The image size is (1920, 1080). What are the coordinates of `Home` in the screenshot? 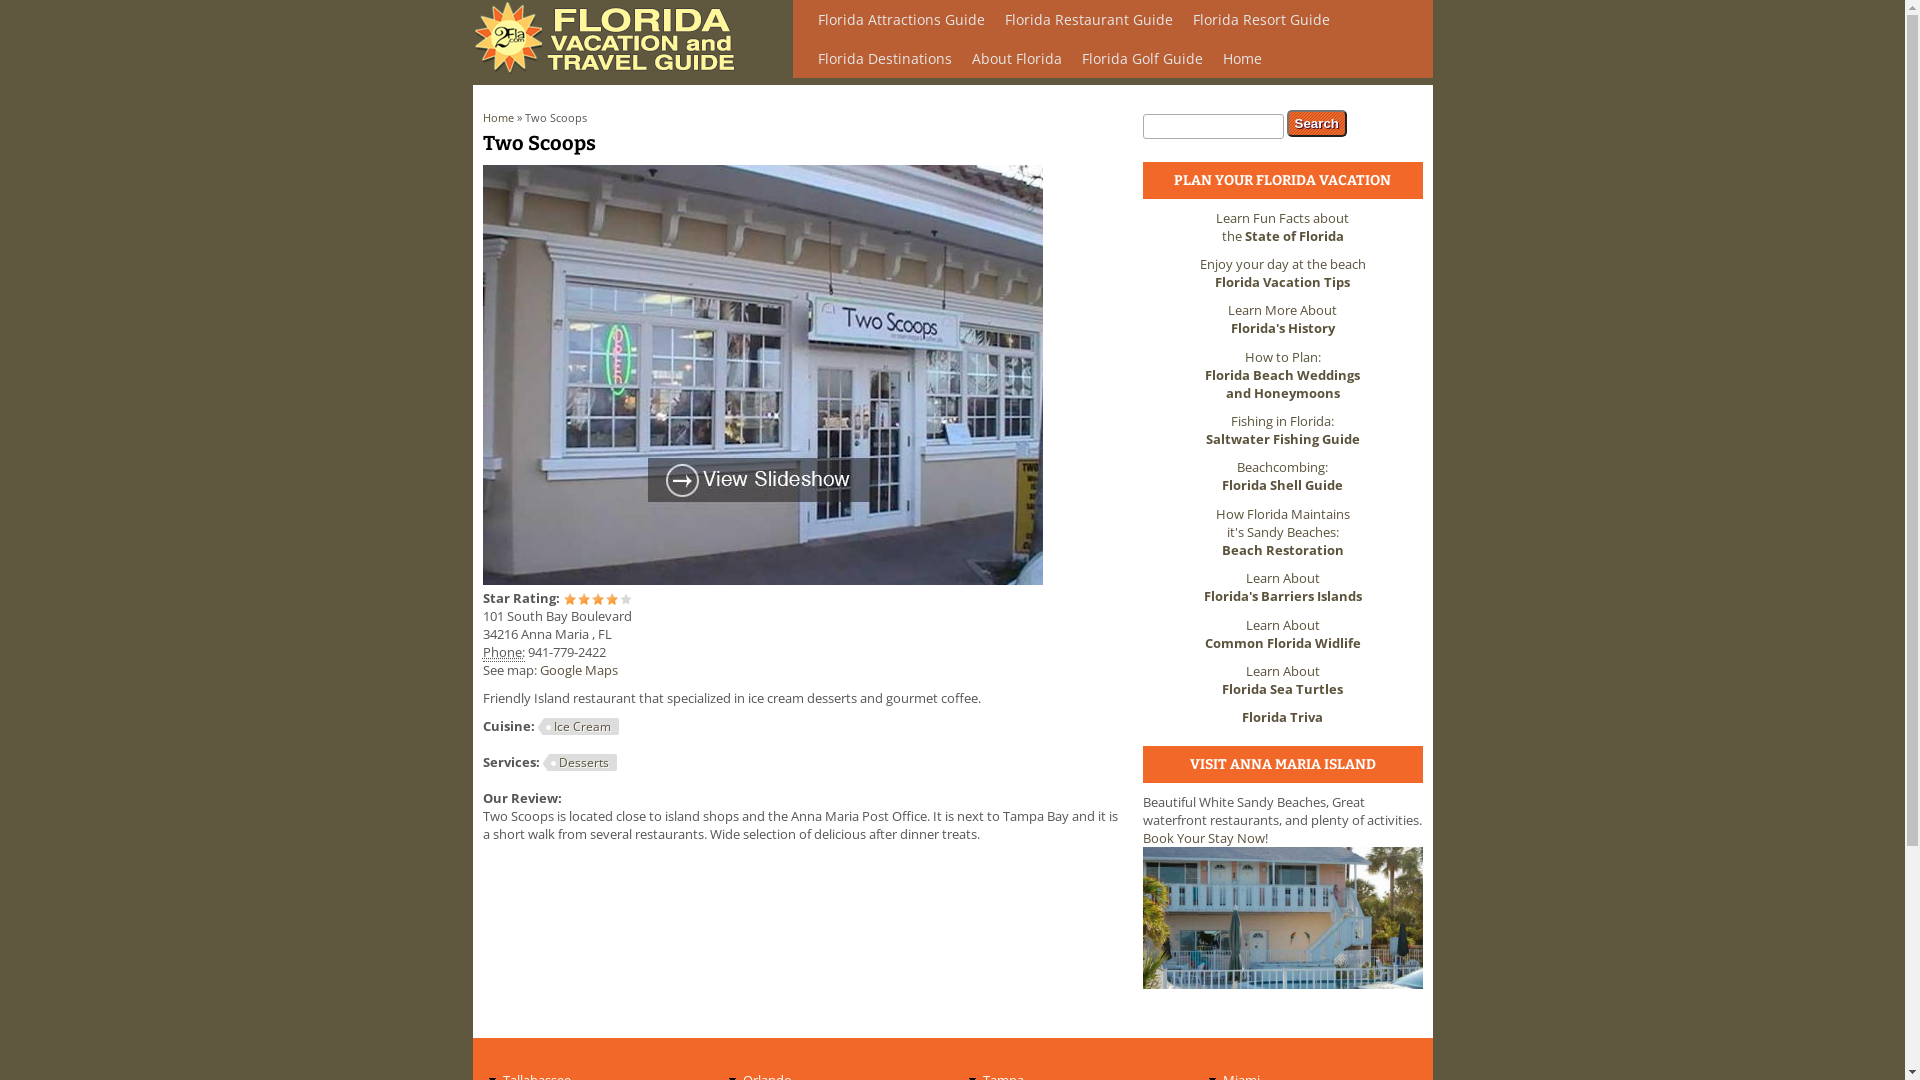 It's located at (609, 68).